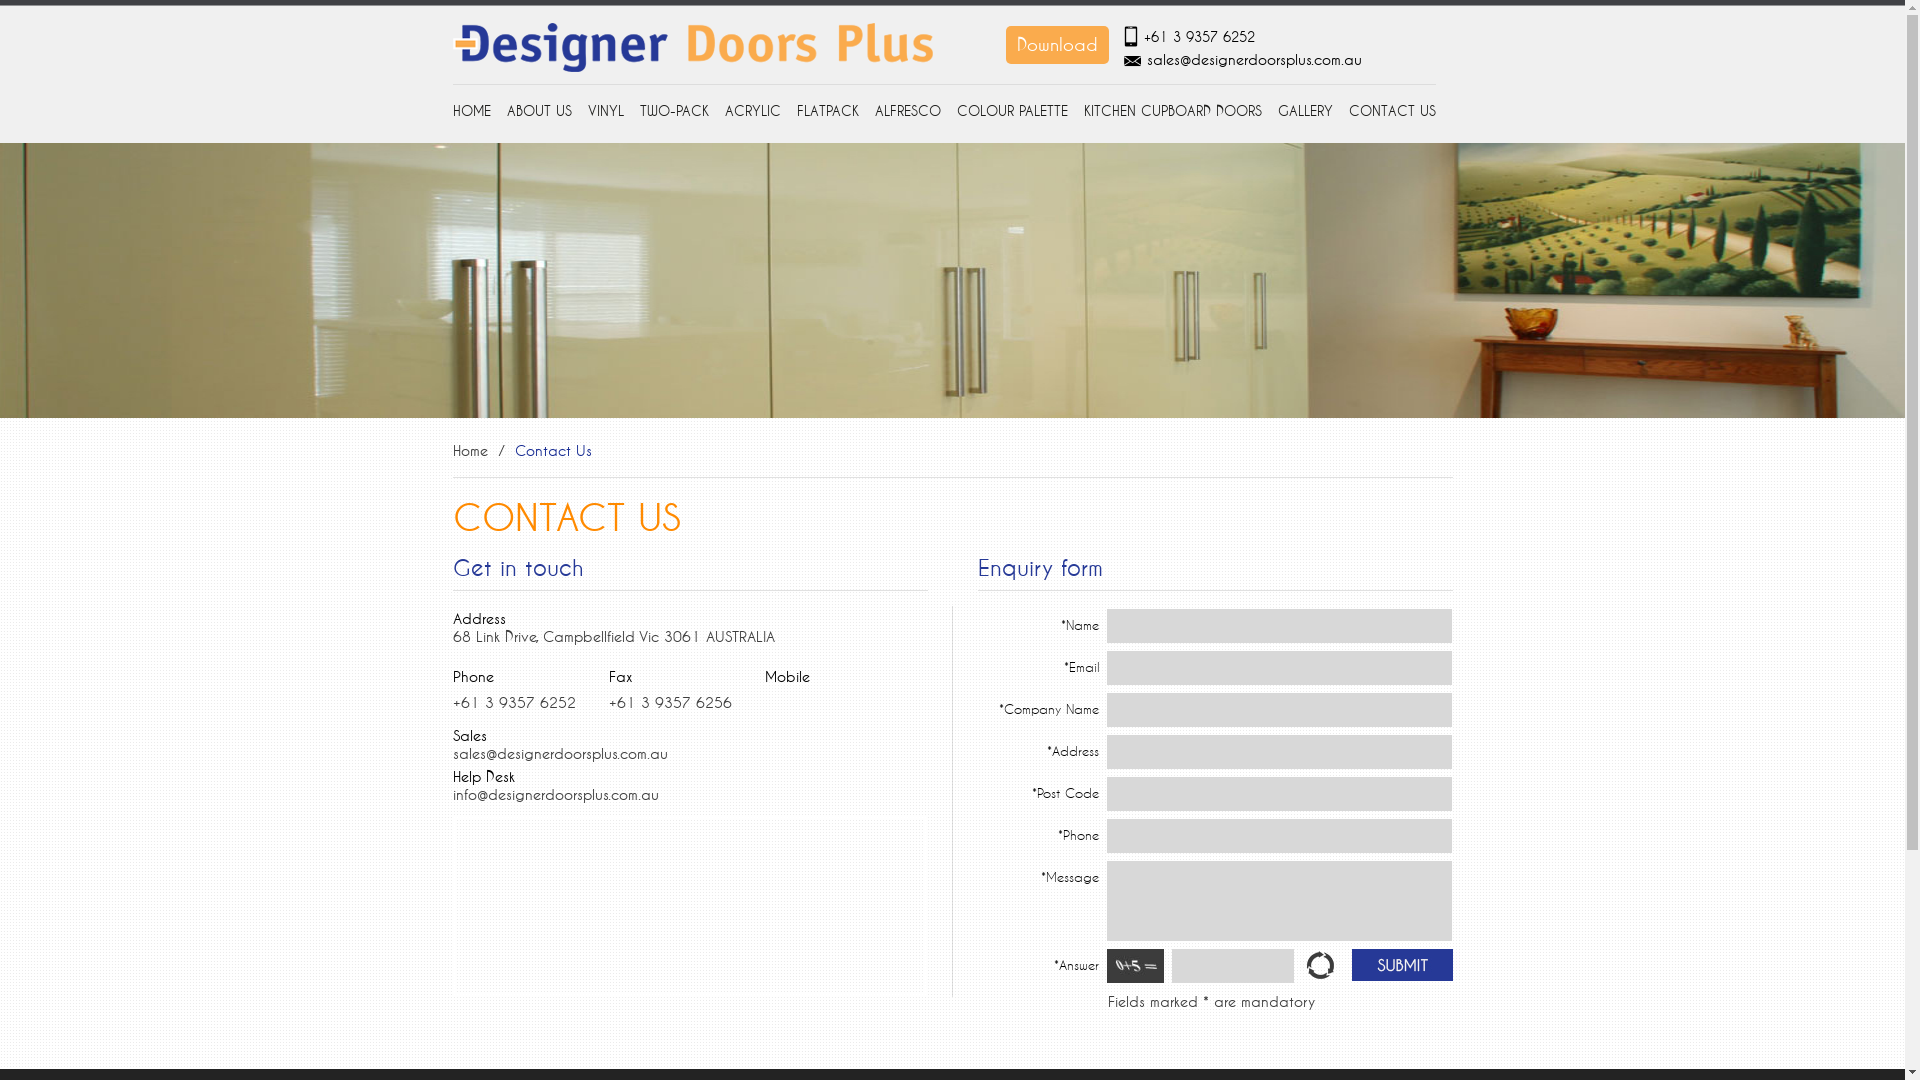 This screenshot has width=1920, height=1080. Describe the element at coordinates (1173, 111) in the screenshot. I see `KITCHEN CUPBOARD DOORS` at that location.